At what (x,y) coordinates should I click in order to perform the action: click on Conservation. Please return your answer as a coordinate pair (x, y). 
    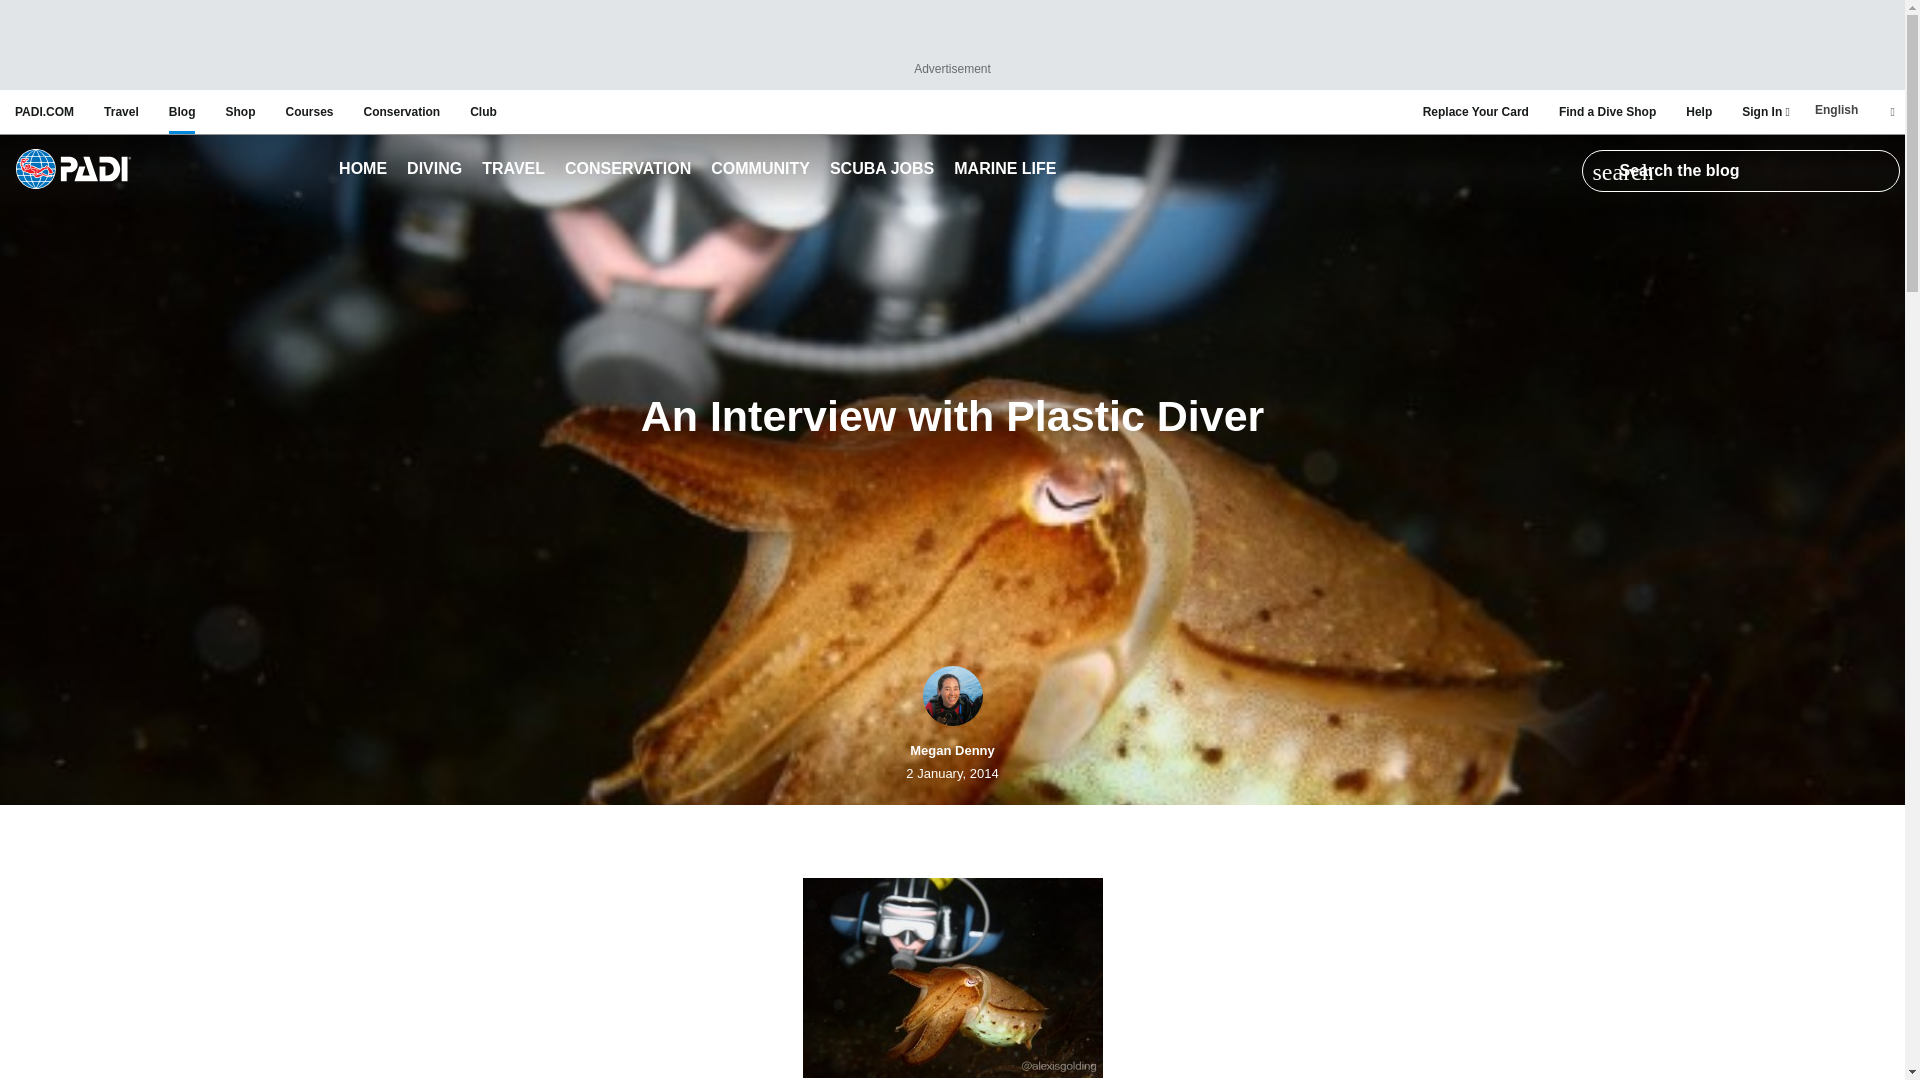
    Looking at the image, I should click on (402, 111).